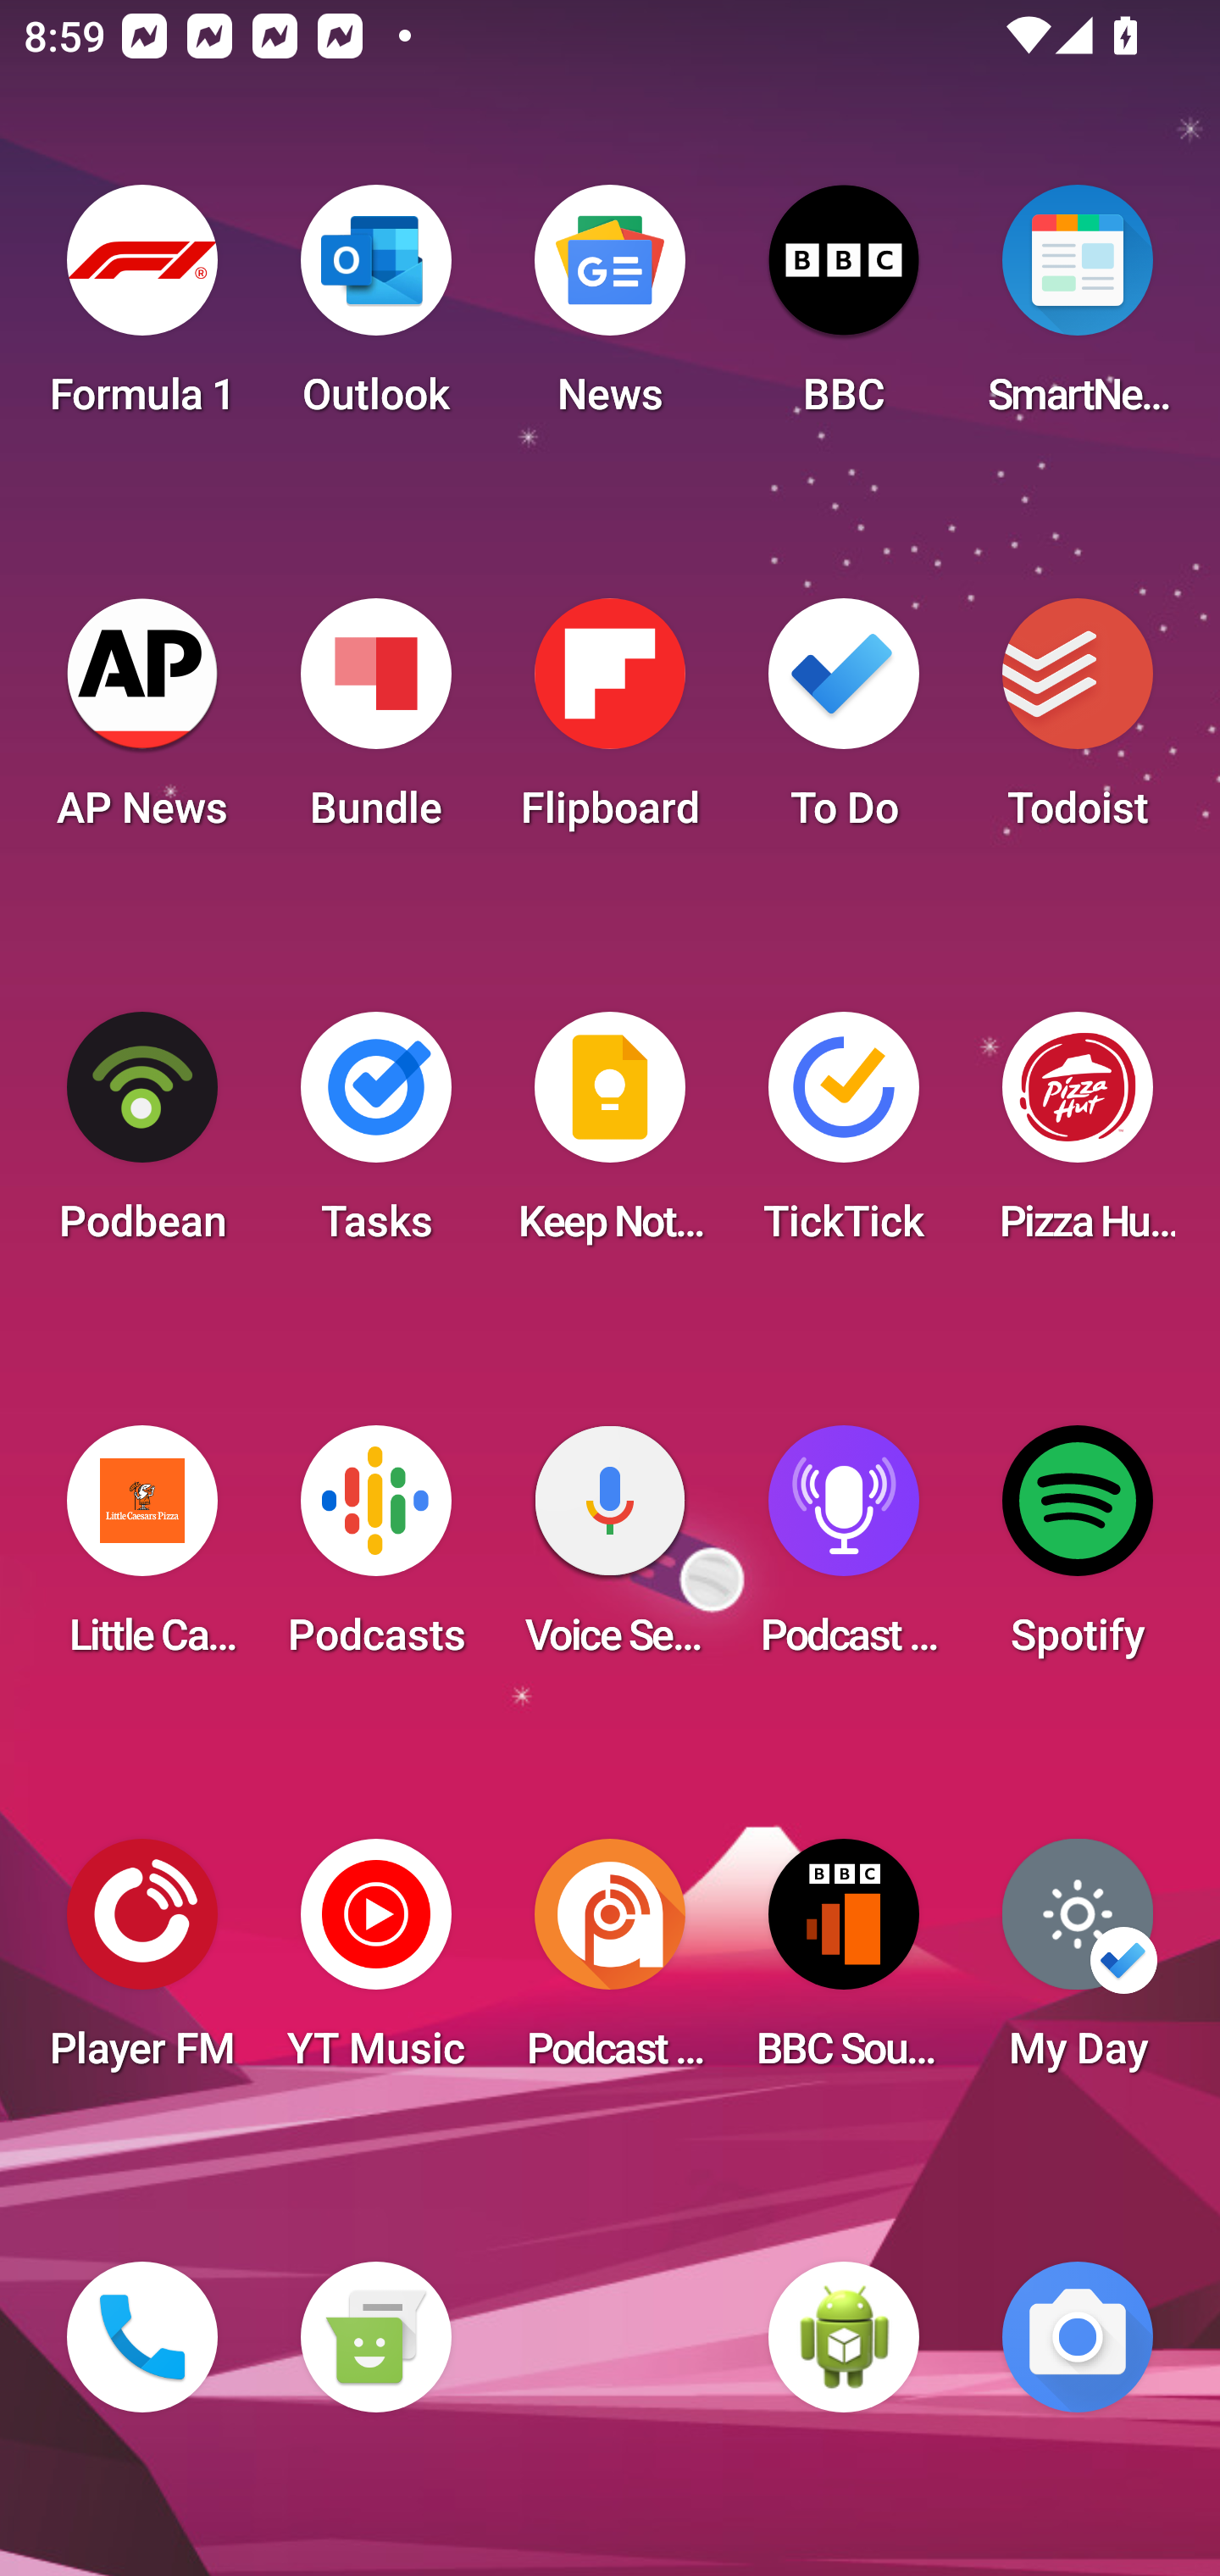  Describe the element at coordinates (142, 310) in the screenshot. I see `Formula 1` at that location.